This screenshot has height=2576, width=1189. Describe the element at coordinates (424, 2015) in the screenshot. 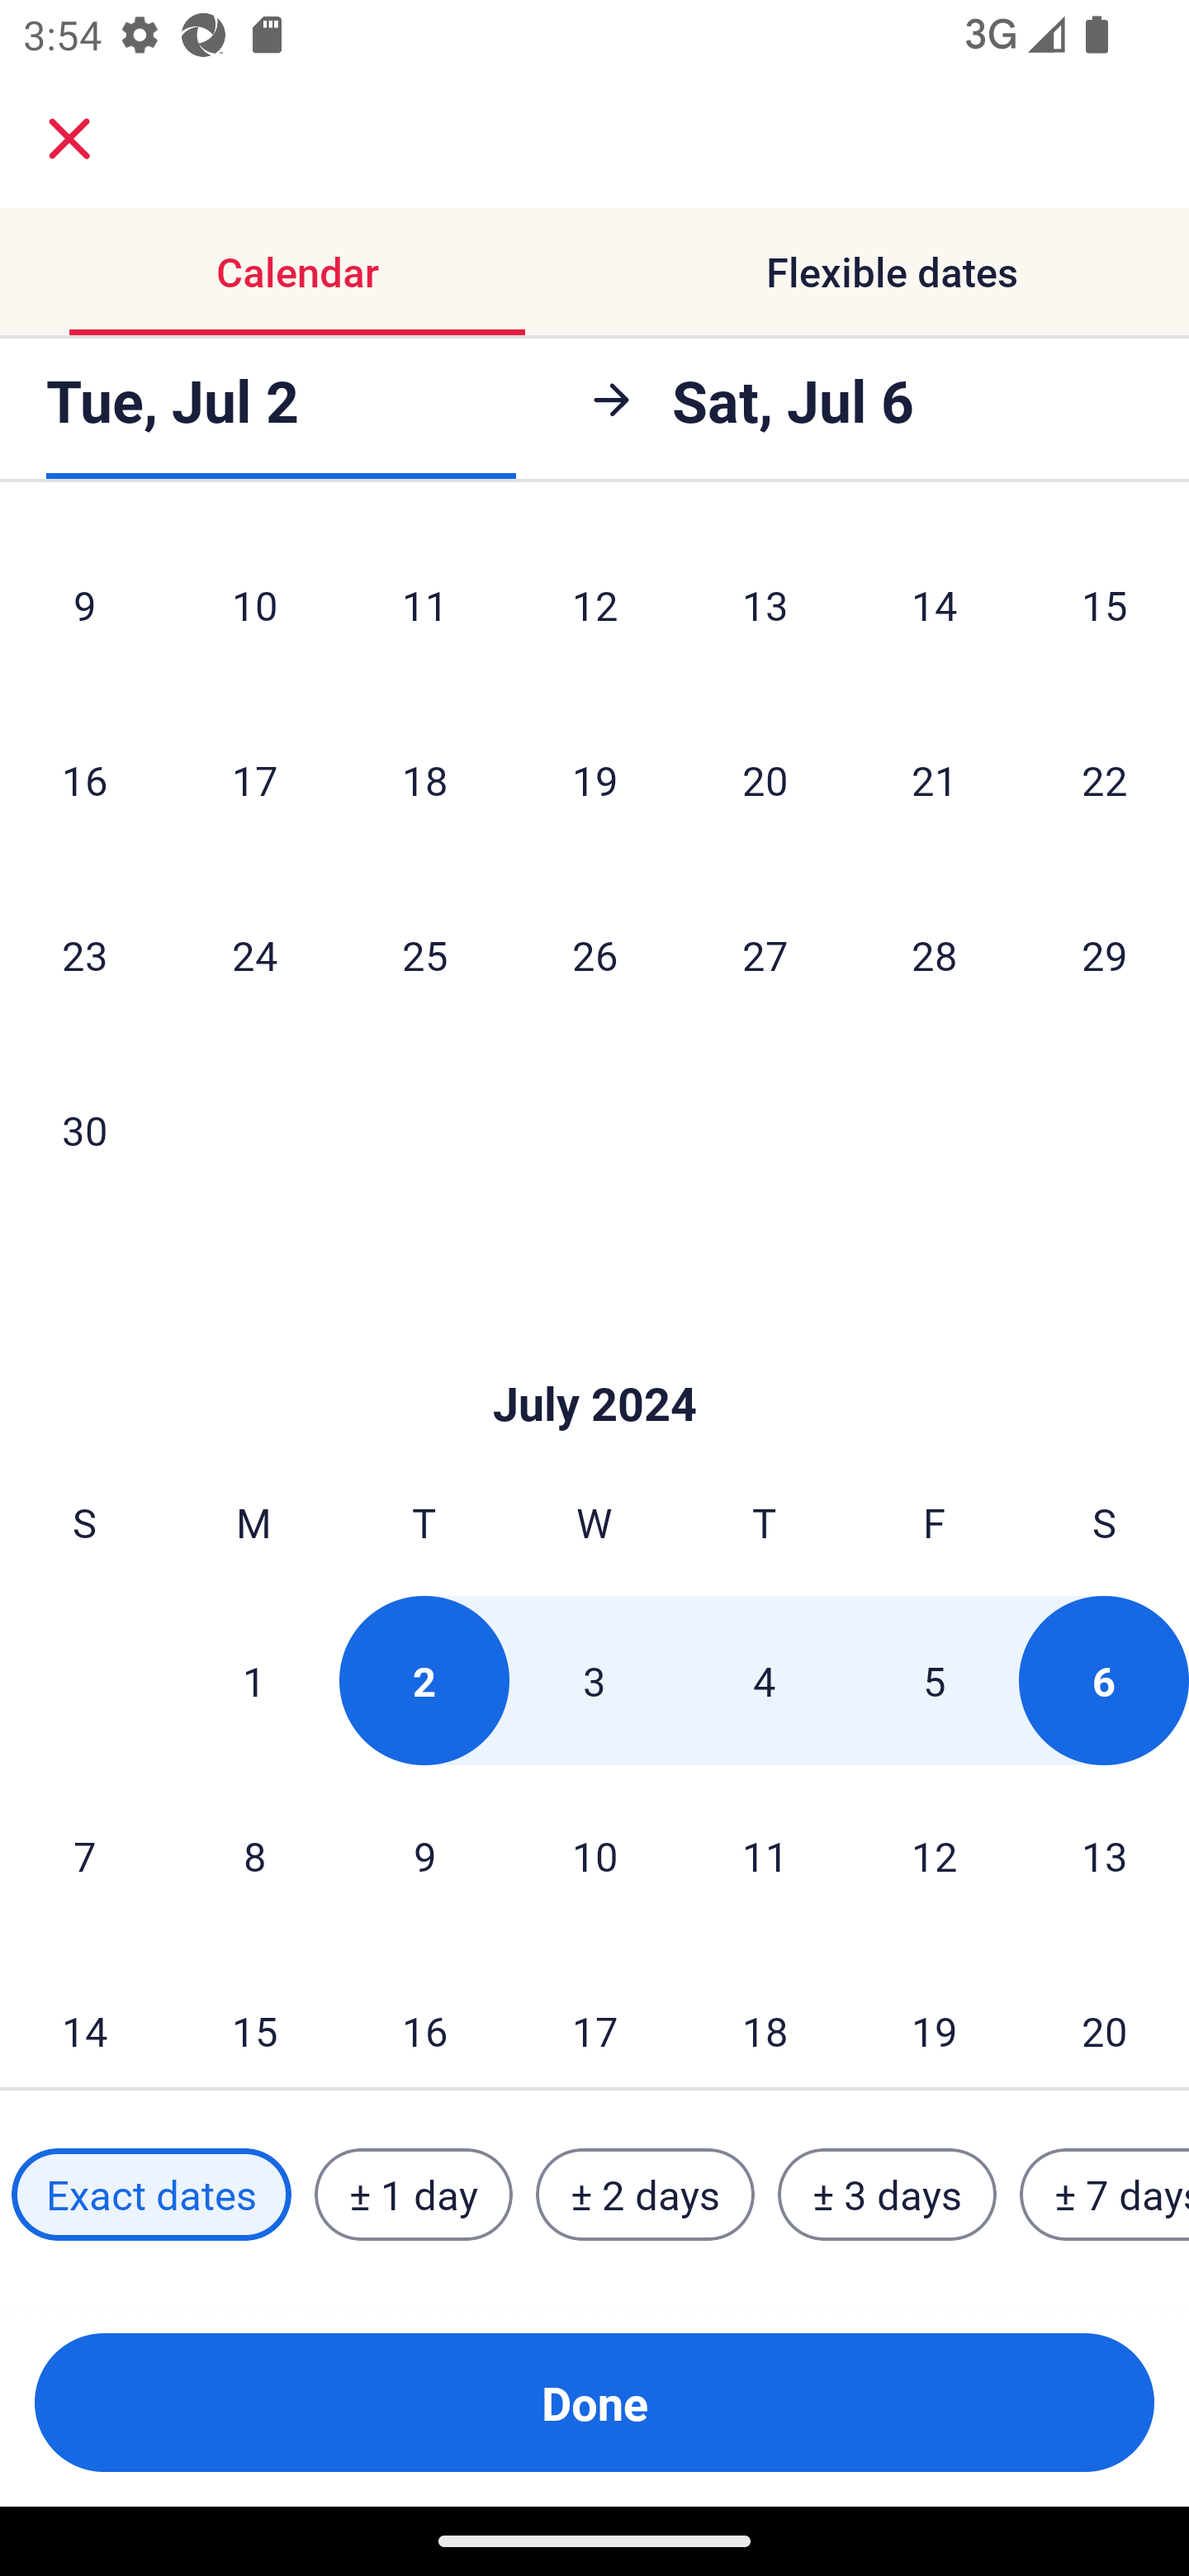

I see `16 Tuesday, July 16, 2024` at that location.